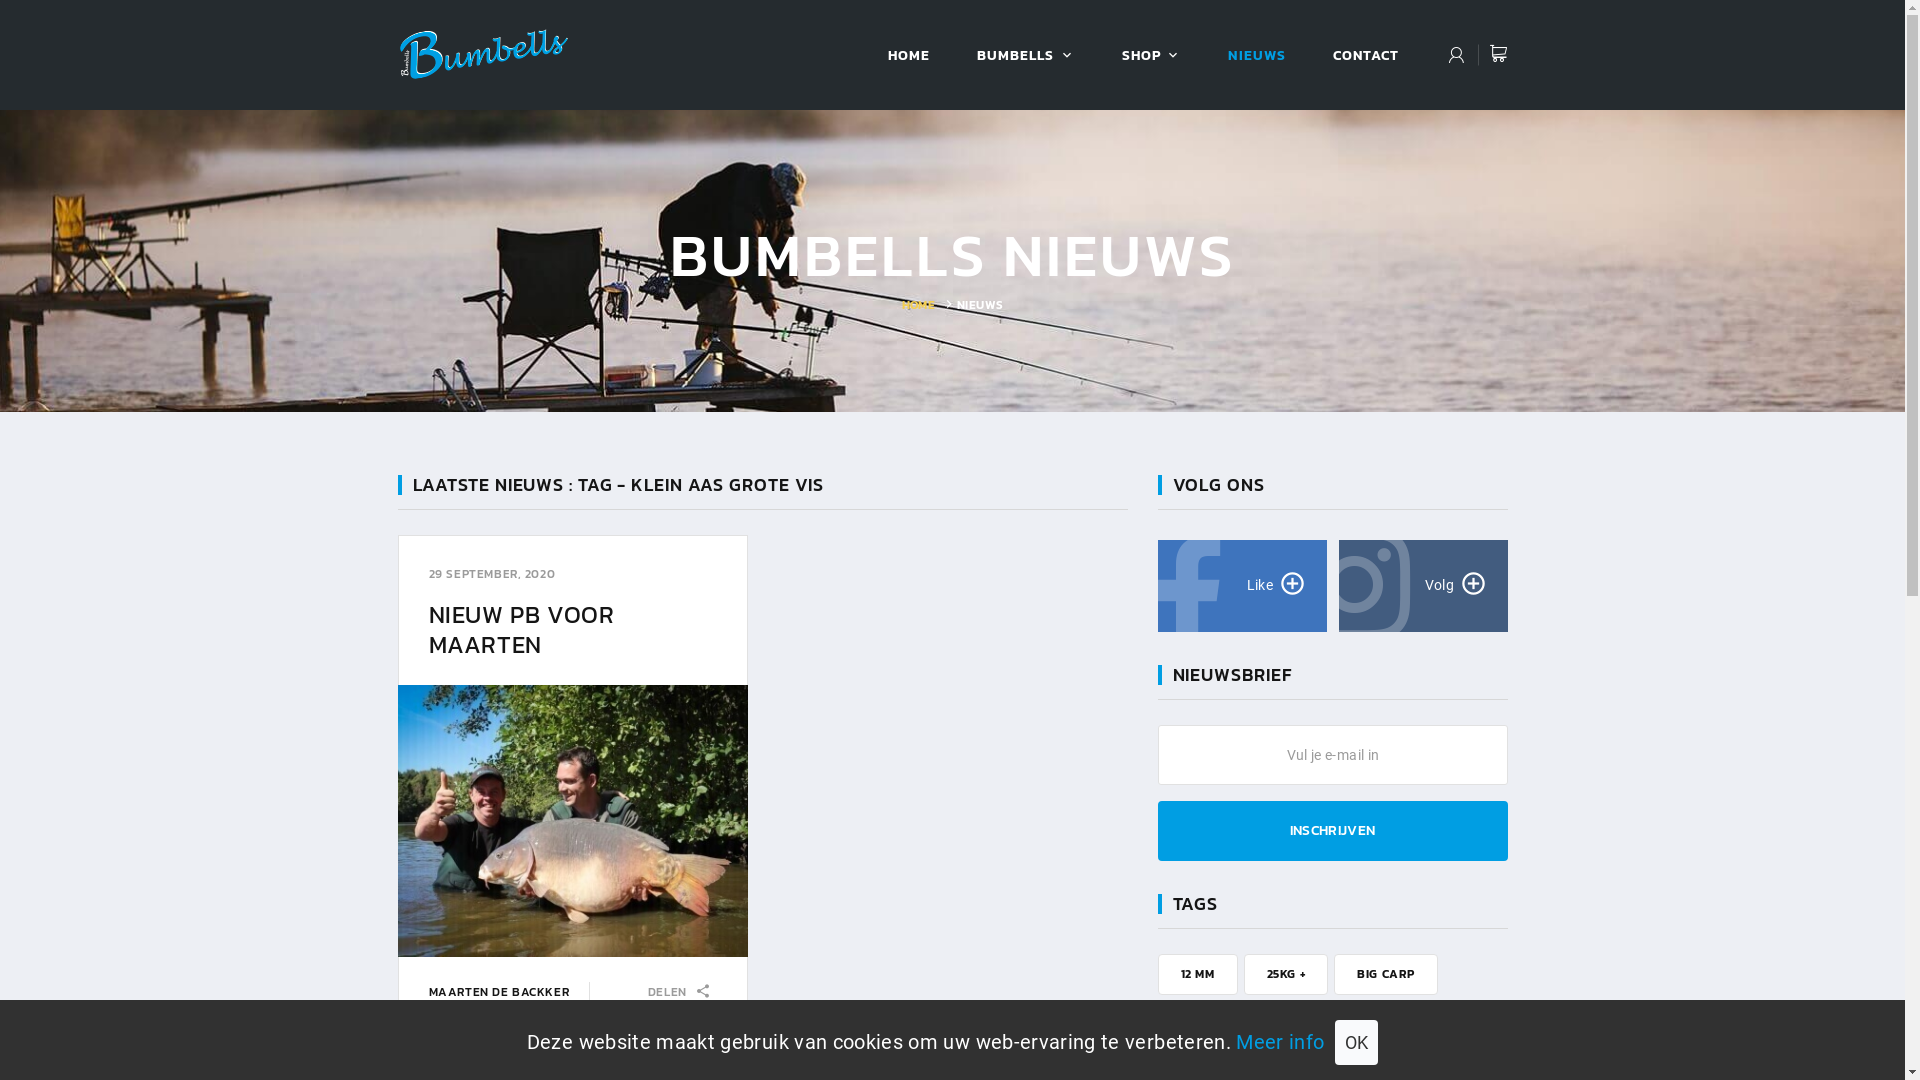 Image resolution: width=1920 pixels, height=1080 pixels. I want to click on BUMBELLS, so click(1311, 1022).